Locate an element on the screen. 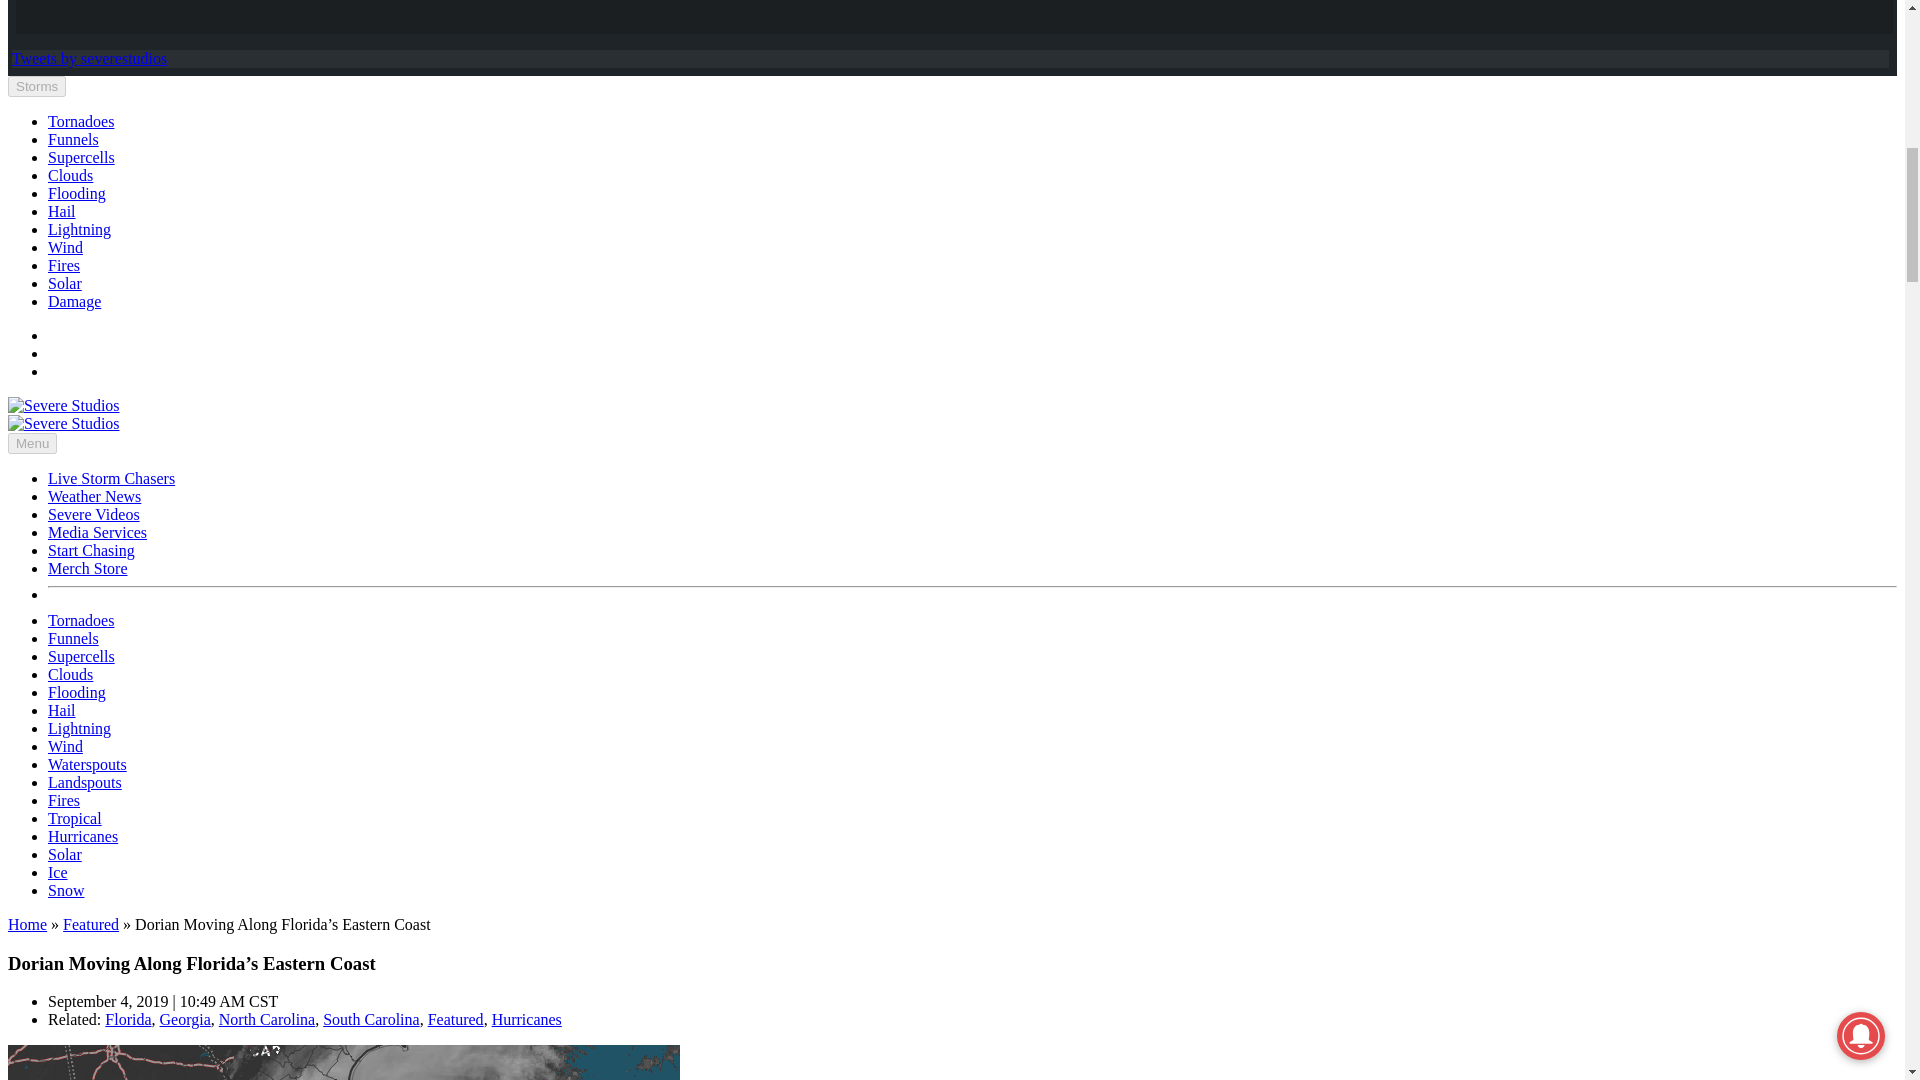 The height and width of the screenshot is (1080, 1920). Tropical is located at coordinates (74, 818).